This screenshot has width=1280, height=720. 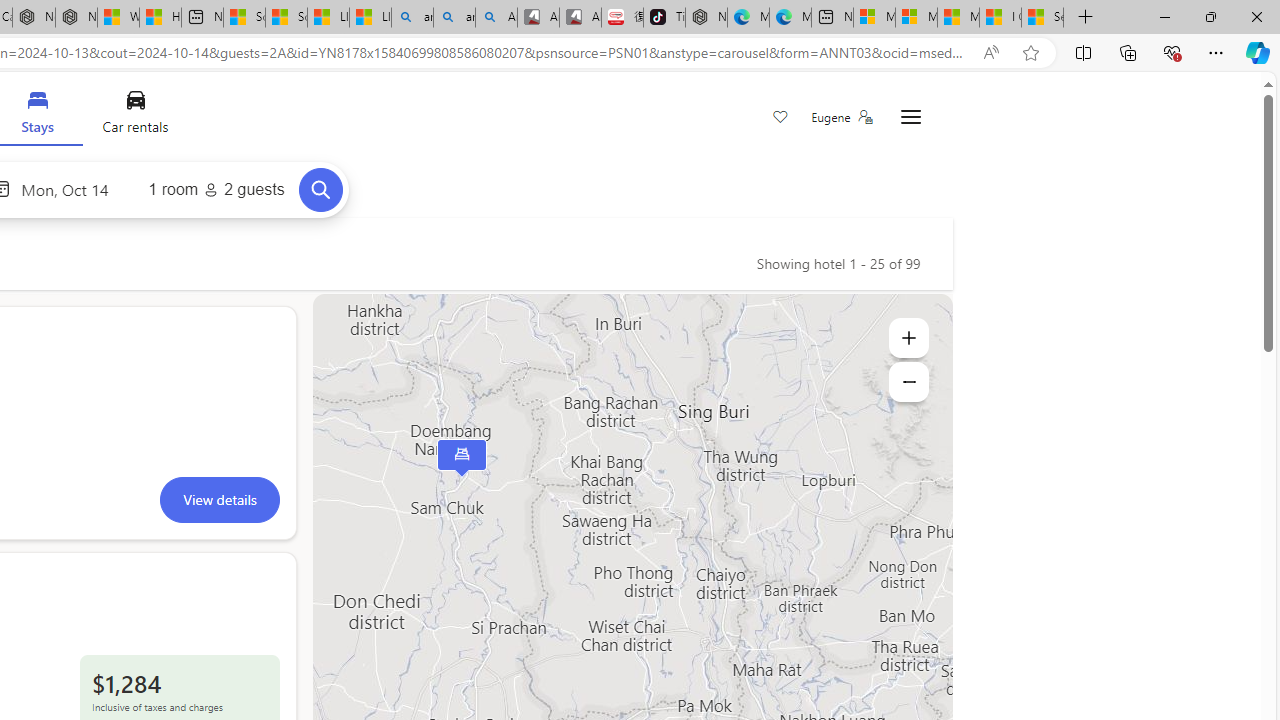 What do you see at coordinates (1000, 18) in the screenshot?
I see `I Gained 20 Pounds of Muscle in 30 Days! | Watch` at bounding box center [1000, 18].